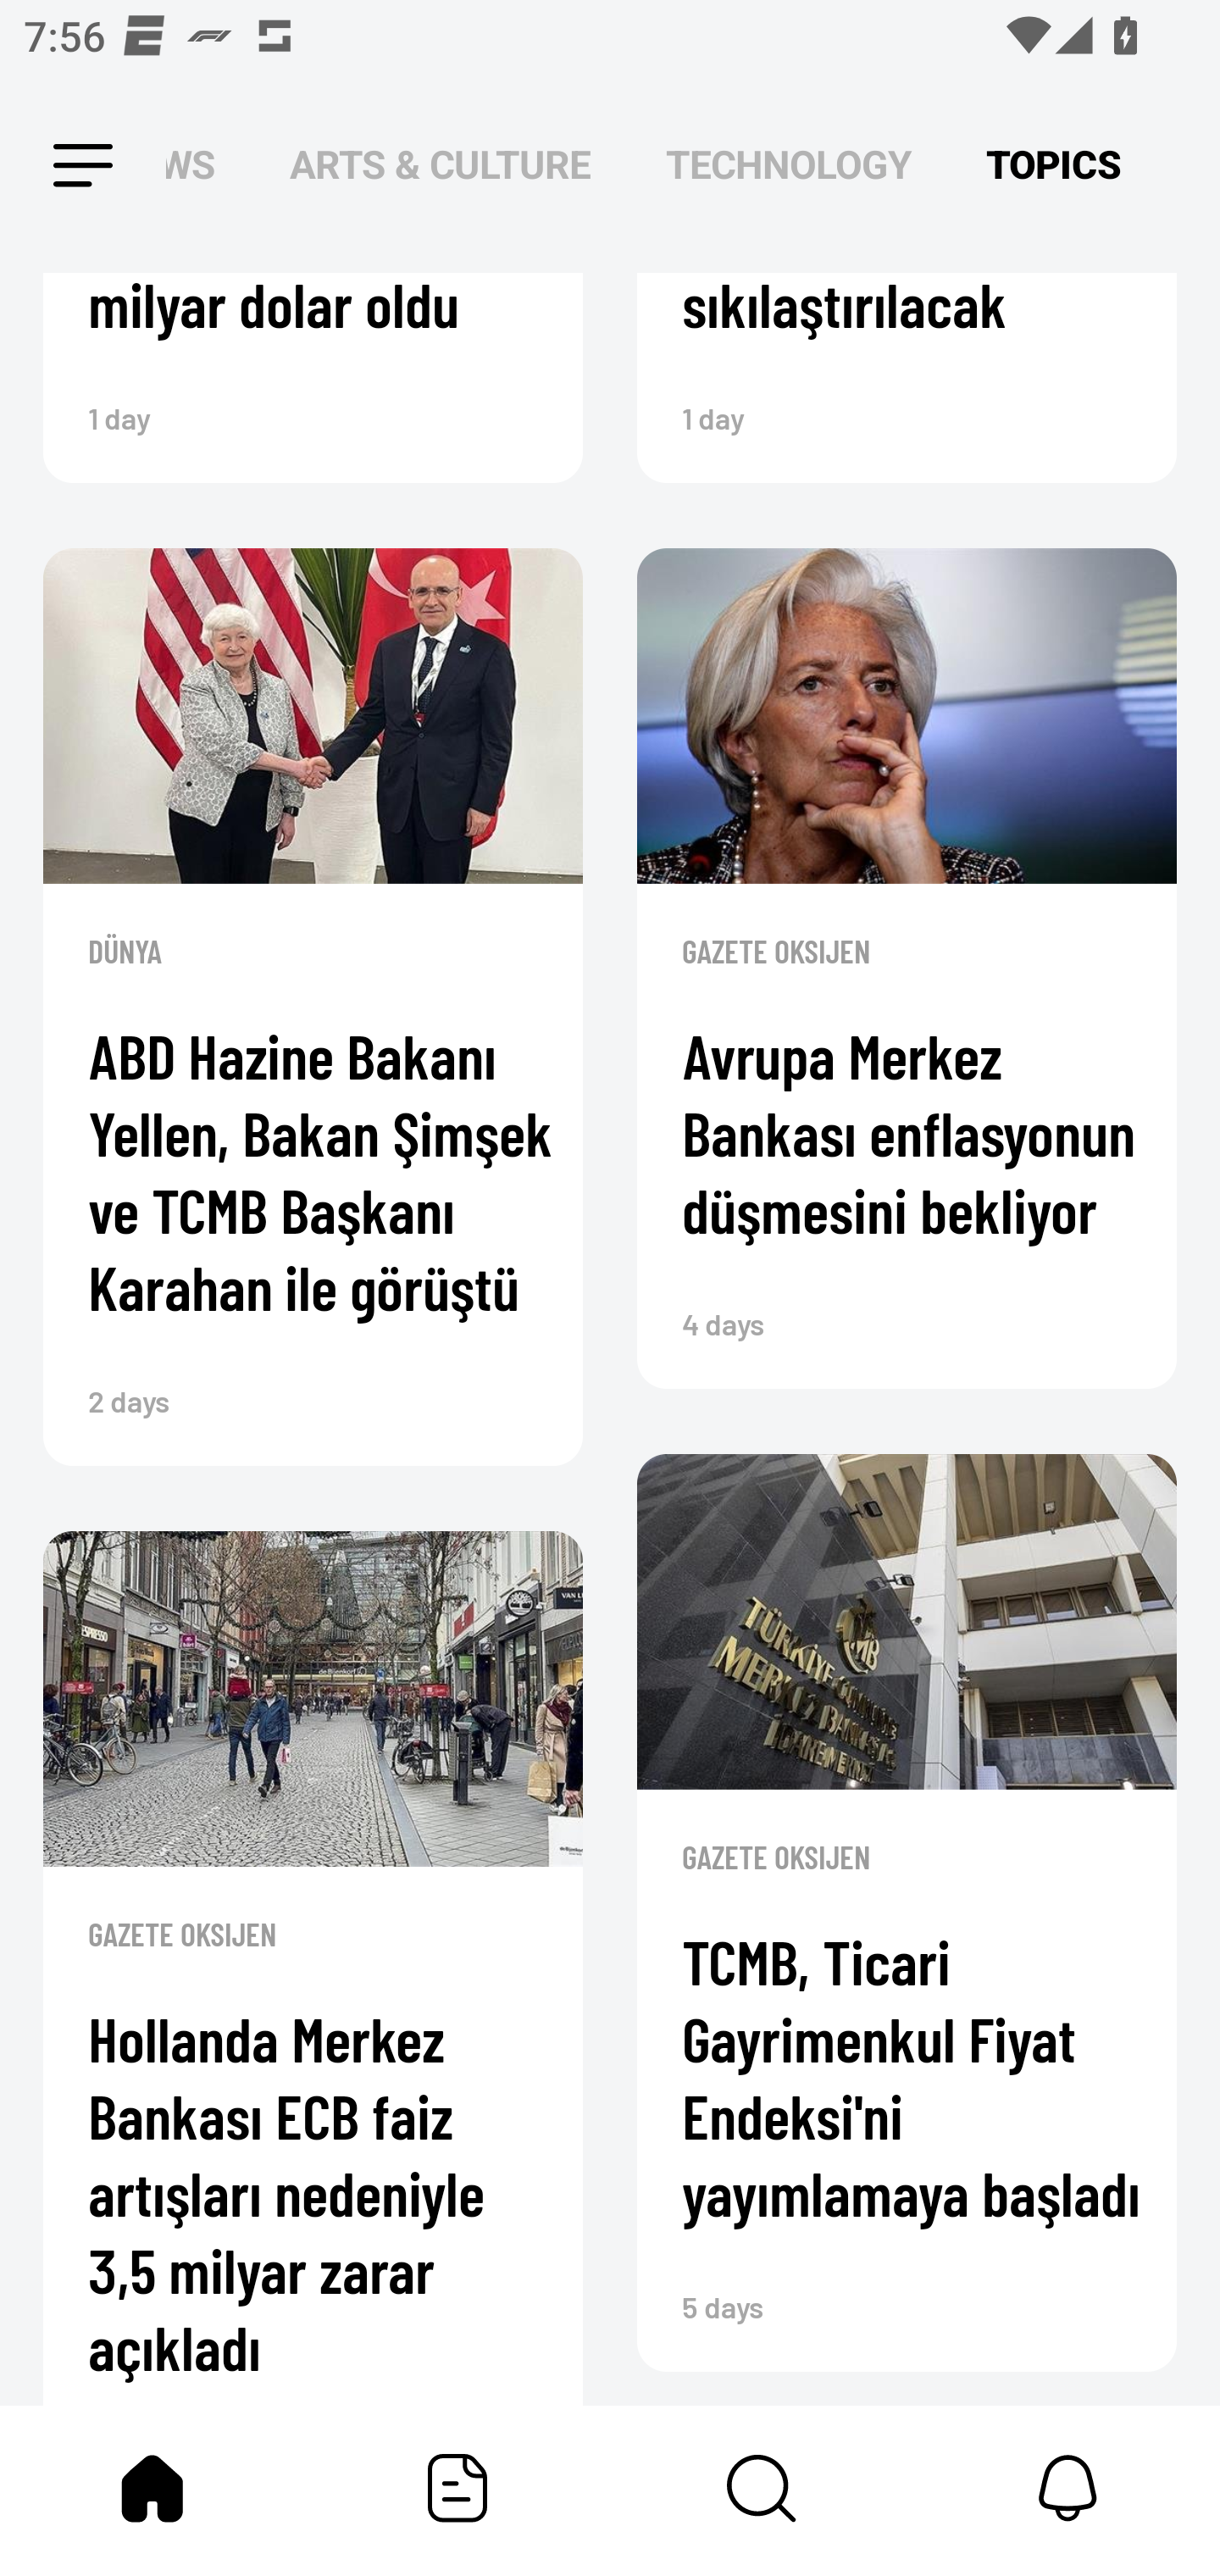  I want to click on Notifications, so click(1067, 2488).